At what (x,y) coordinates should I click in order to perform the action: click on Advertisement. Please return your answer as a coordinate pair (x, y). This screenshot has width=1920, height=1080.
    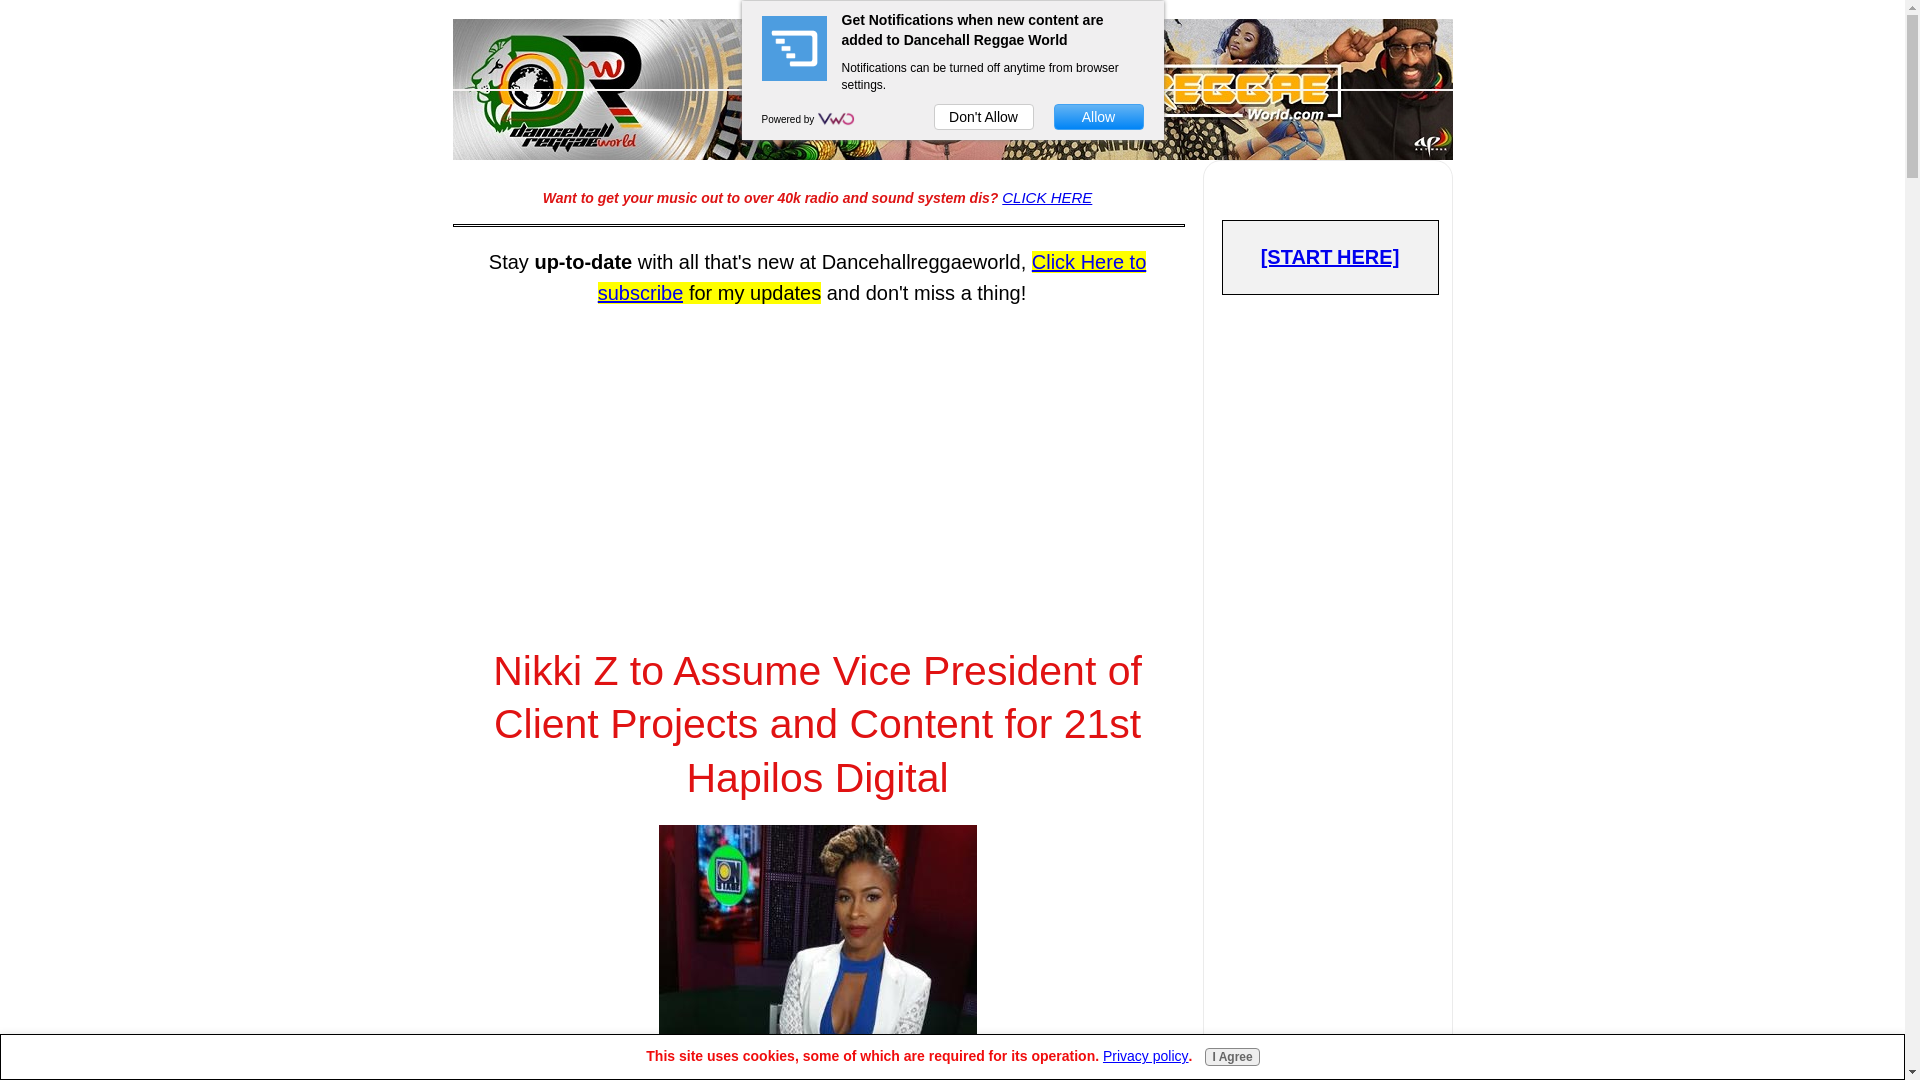
    Looking at the image, I should click on (1330, 1008).